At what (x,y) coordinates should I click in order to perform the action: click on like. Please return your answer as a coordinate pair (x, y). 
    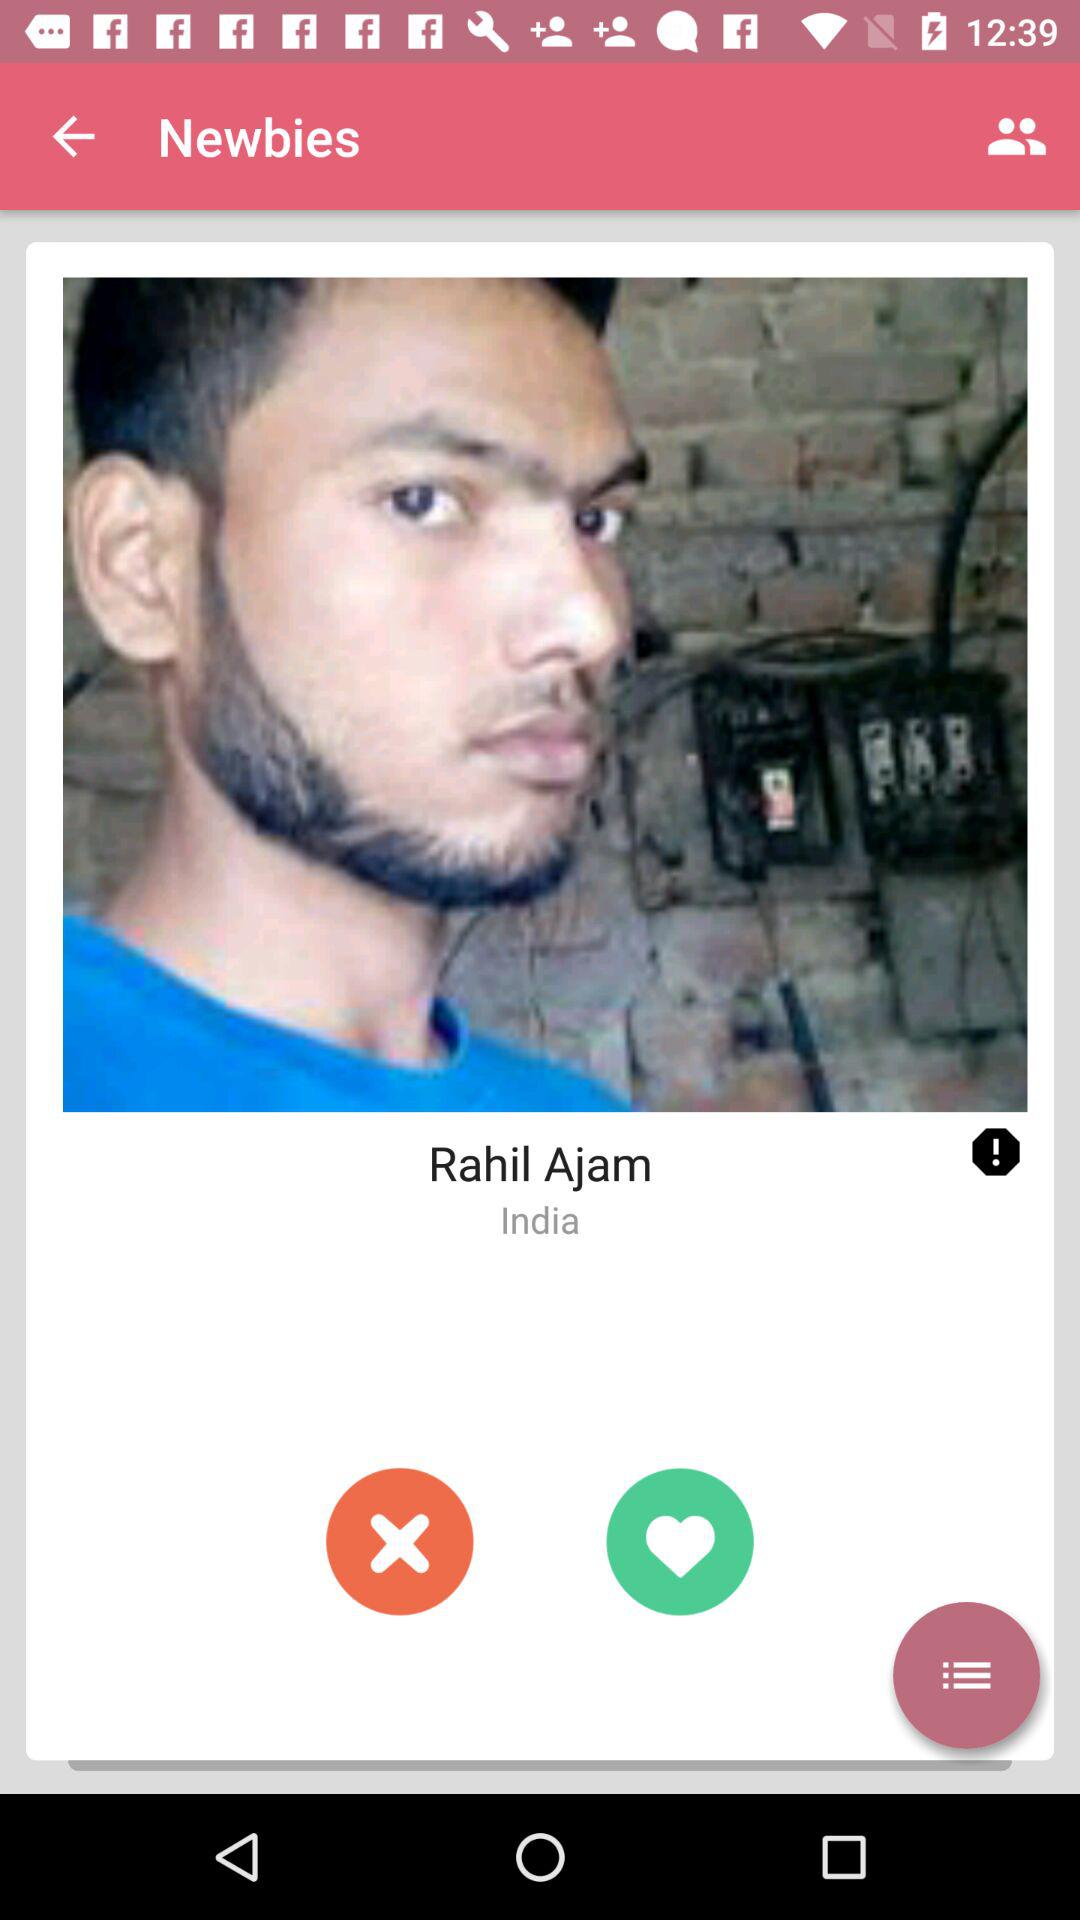
    Looking at the image, I should click on (680, 1542).